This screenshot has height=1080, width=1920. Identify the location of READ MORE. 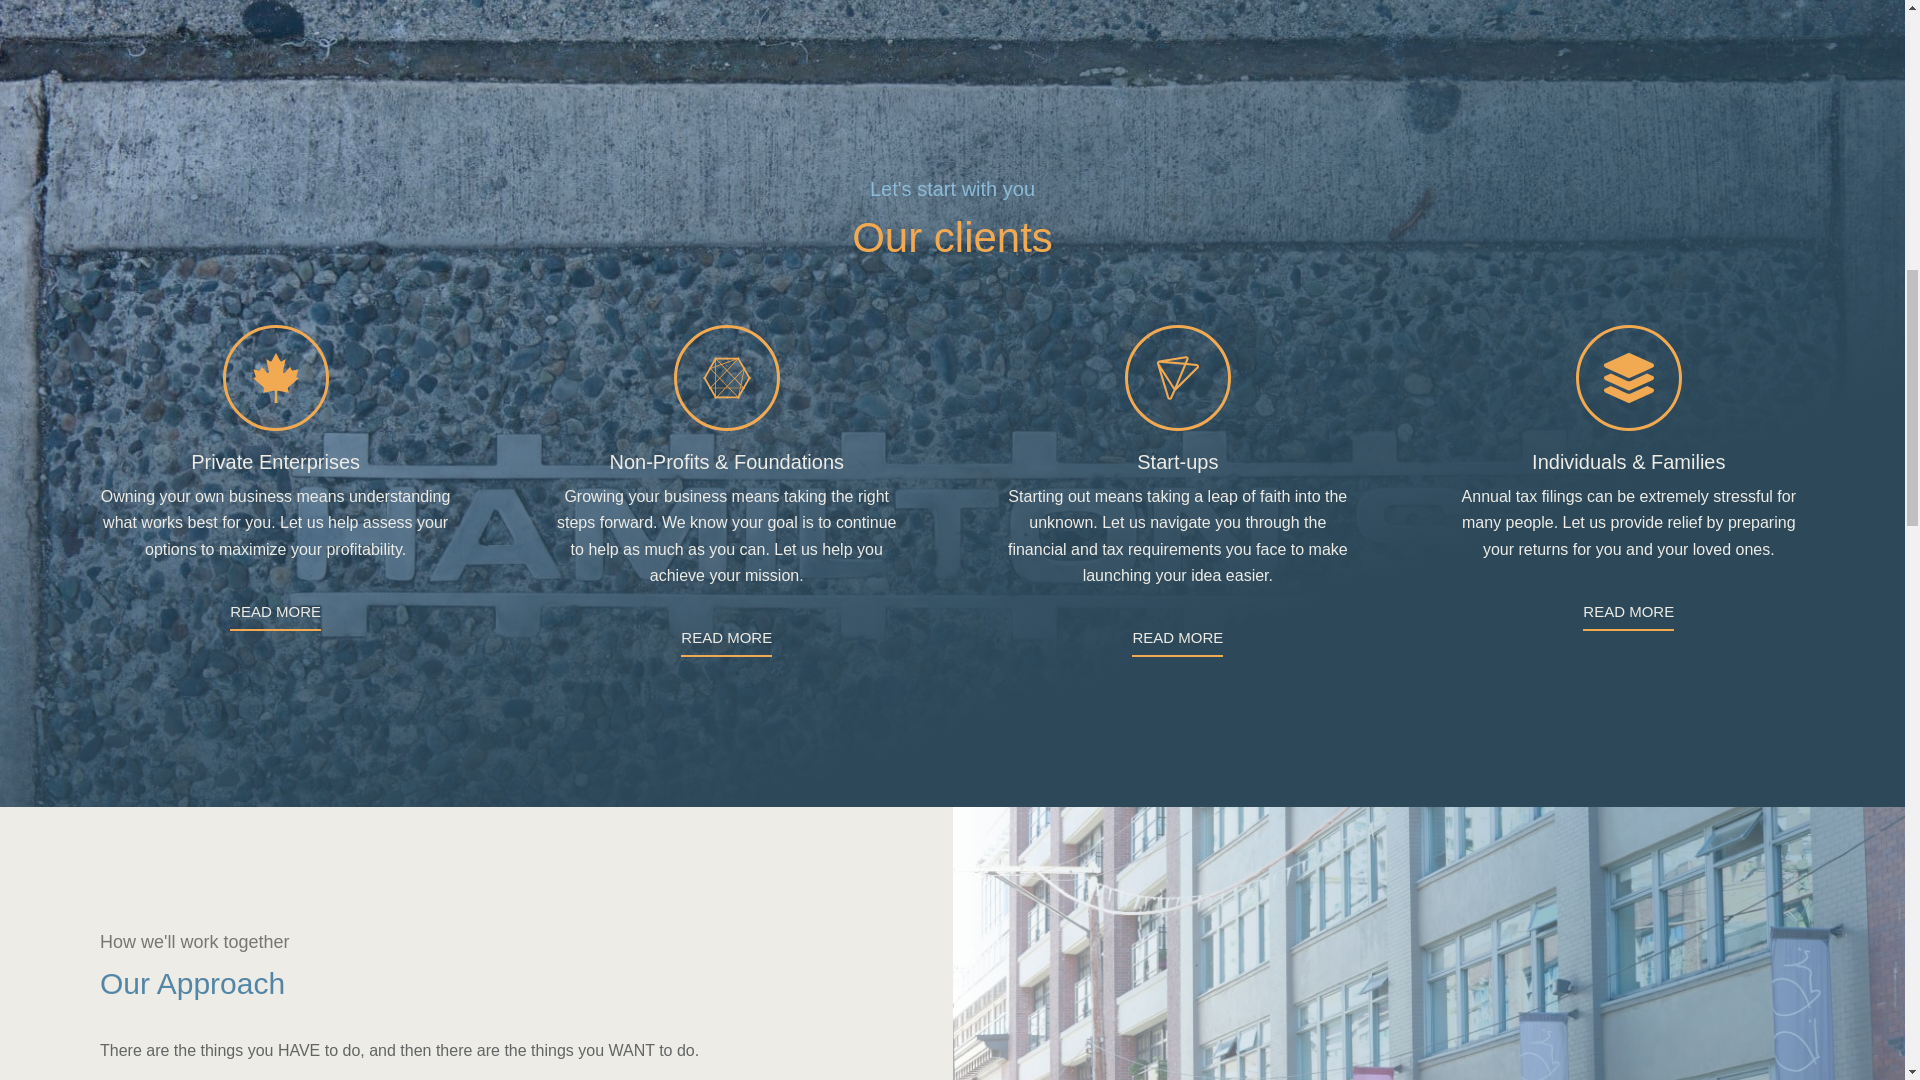
(1628, 616).